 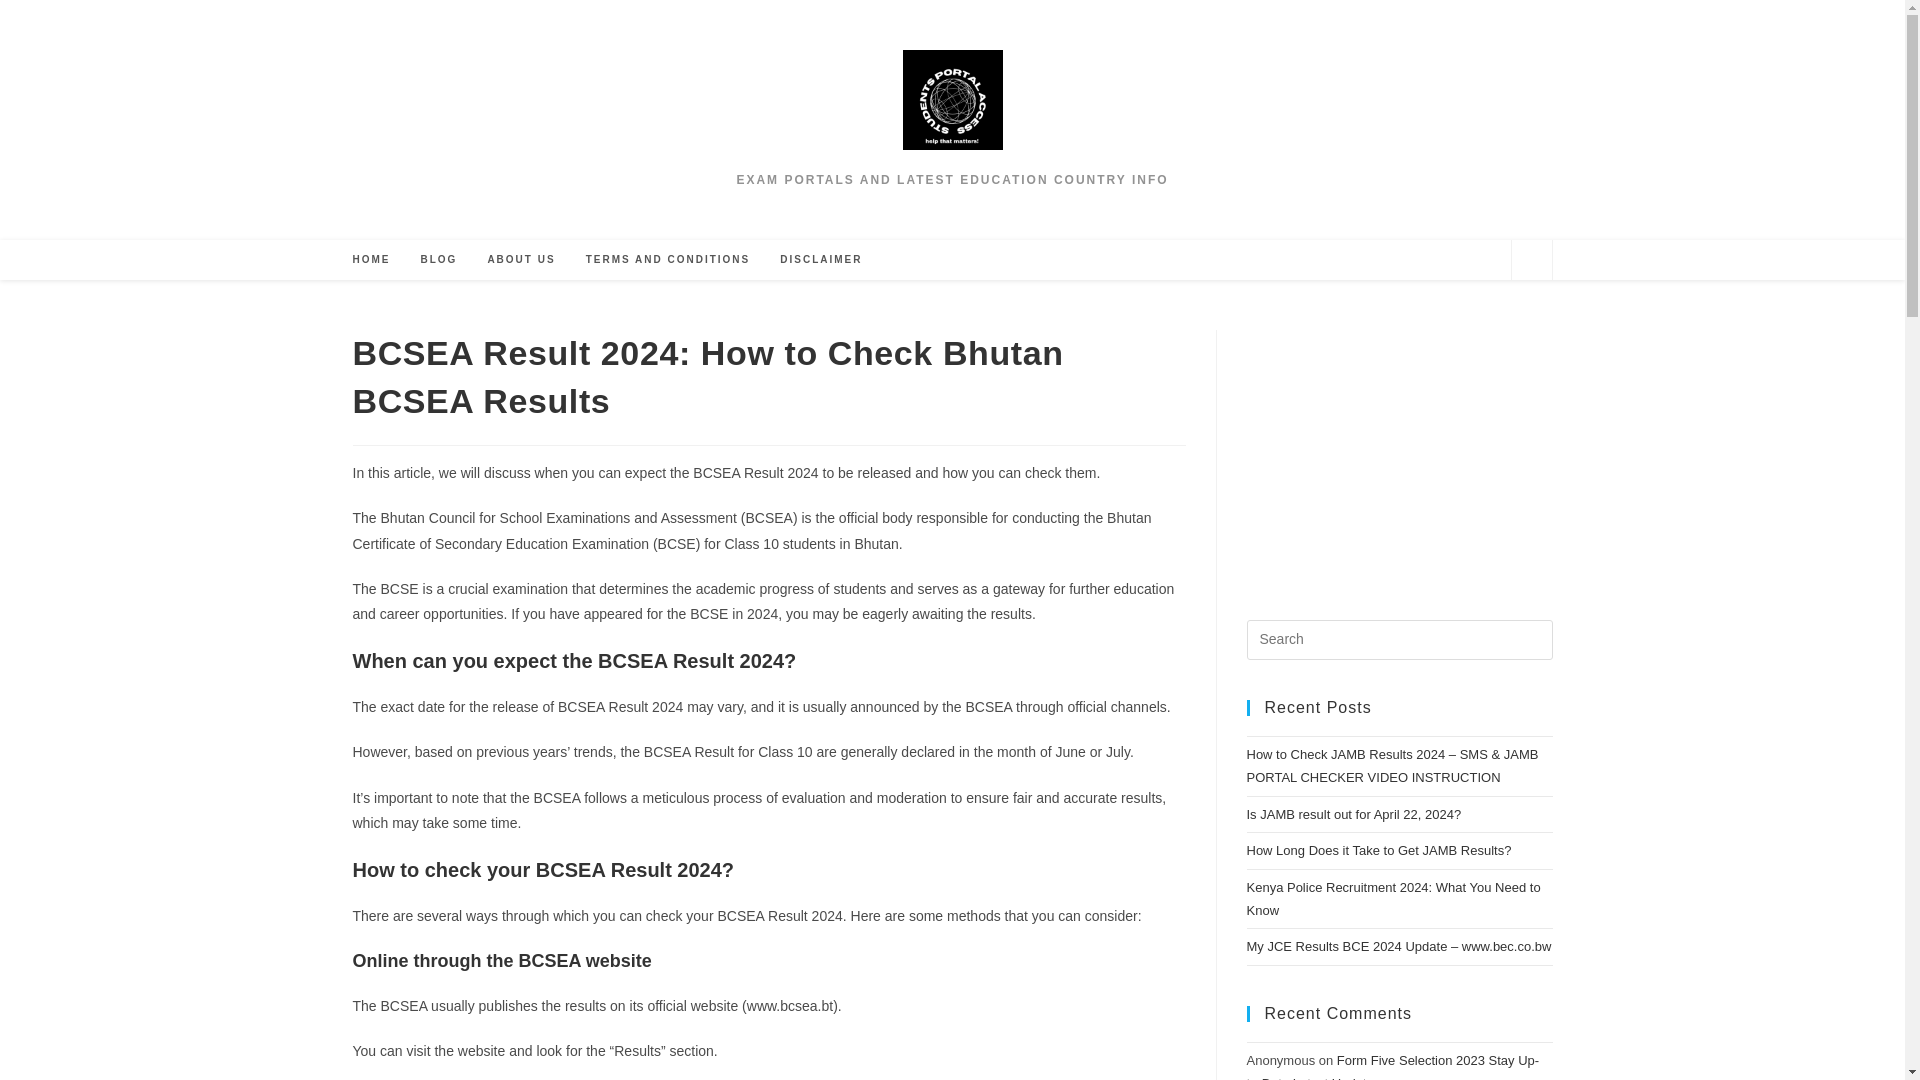 I want to click on DISCLAIMER, so click(x=820, y=259).